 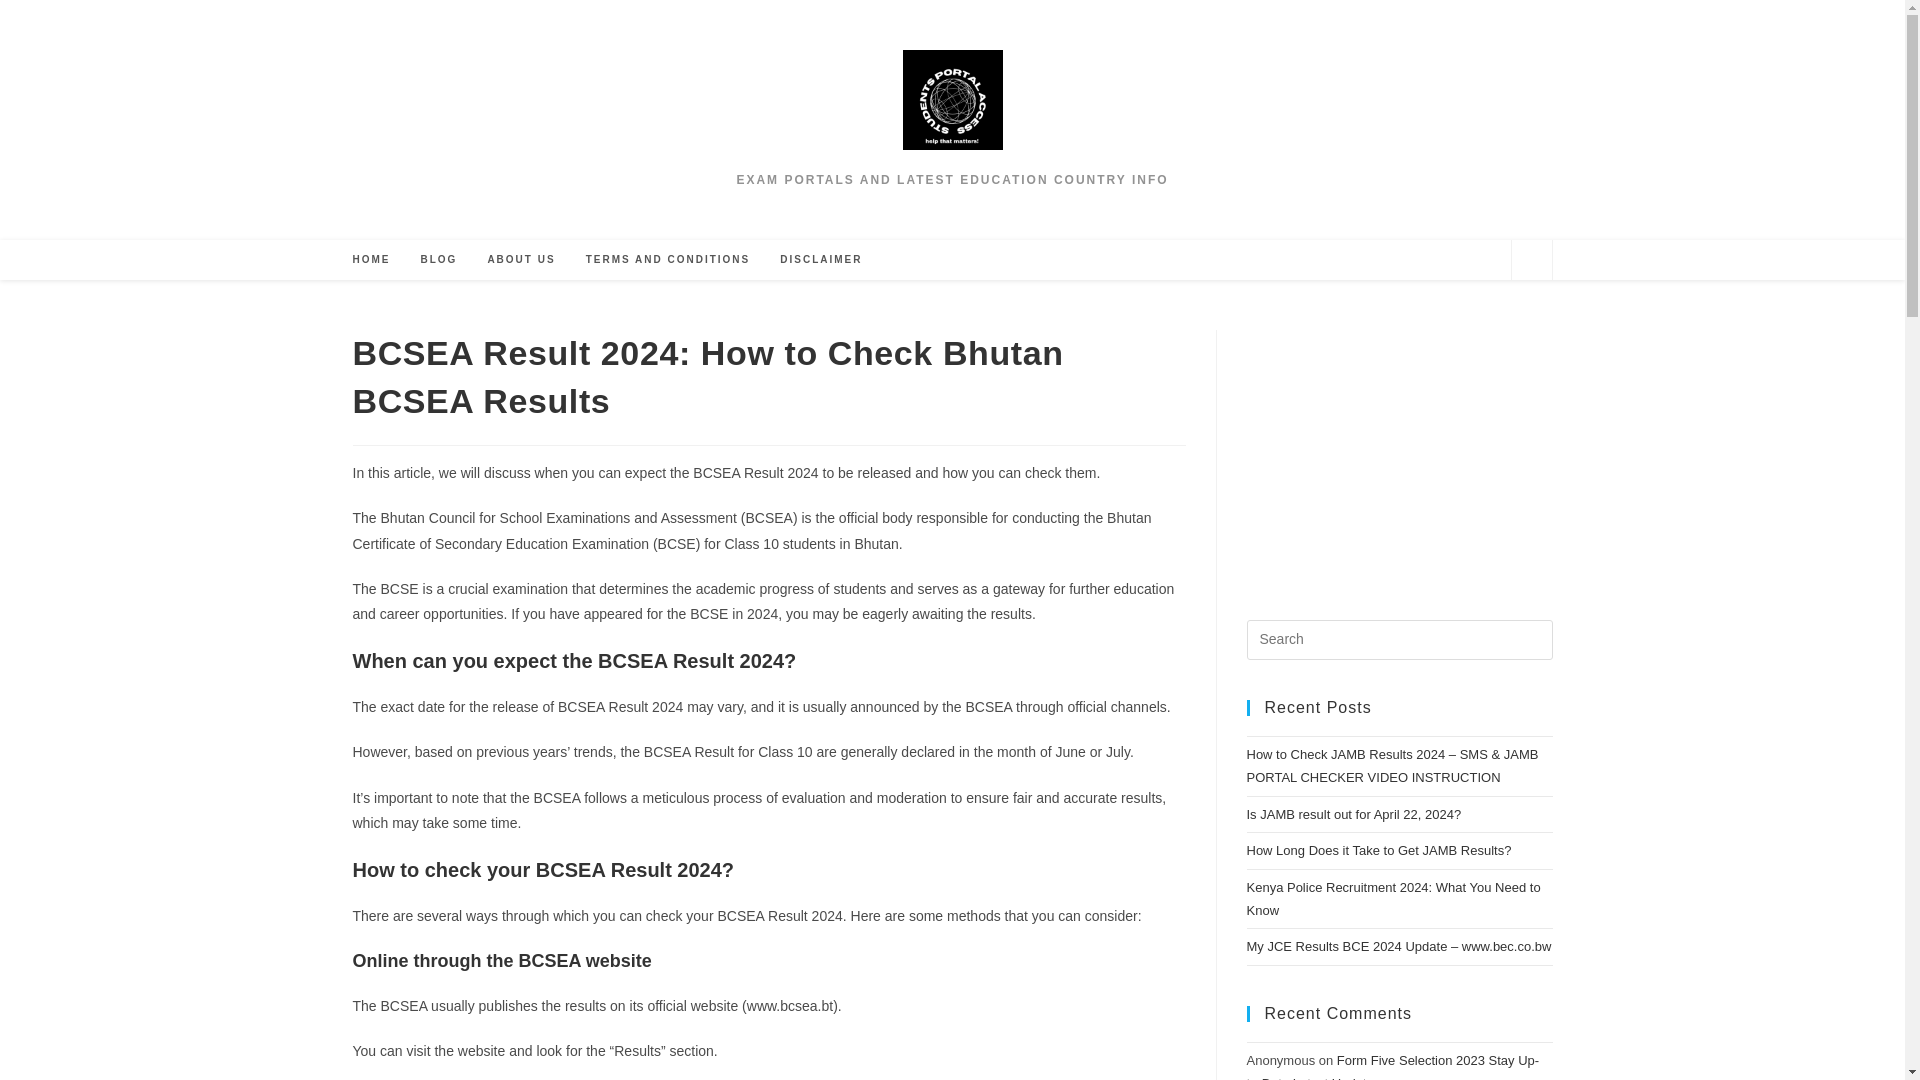 I want to click on DISCLAIMER, so click(x=820, y=259).